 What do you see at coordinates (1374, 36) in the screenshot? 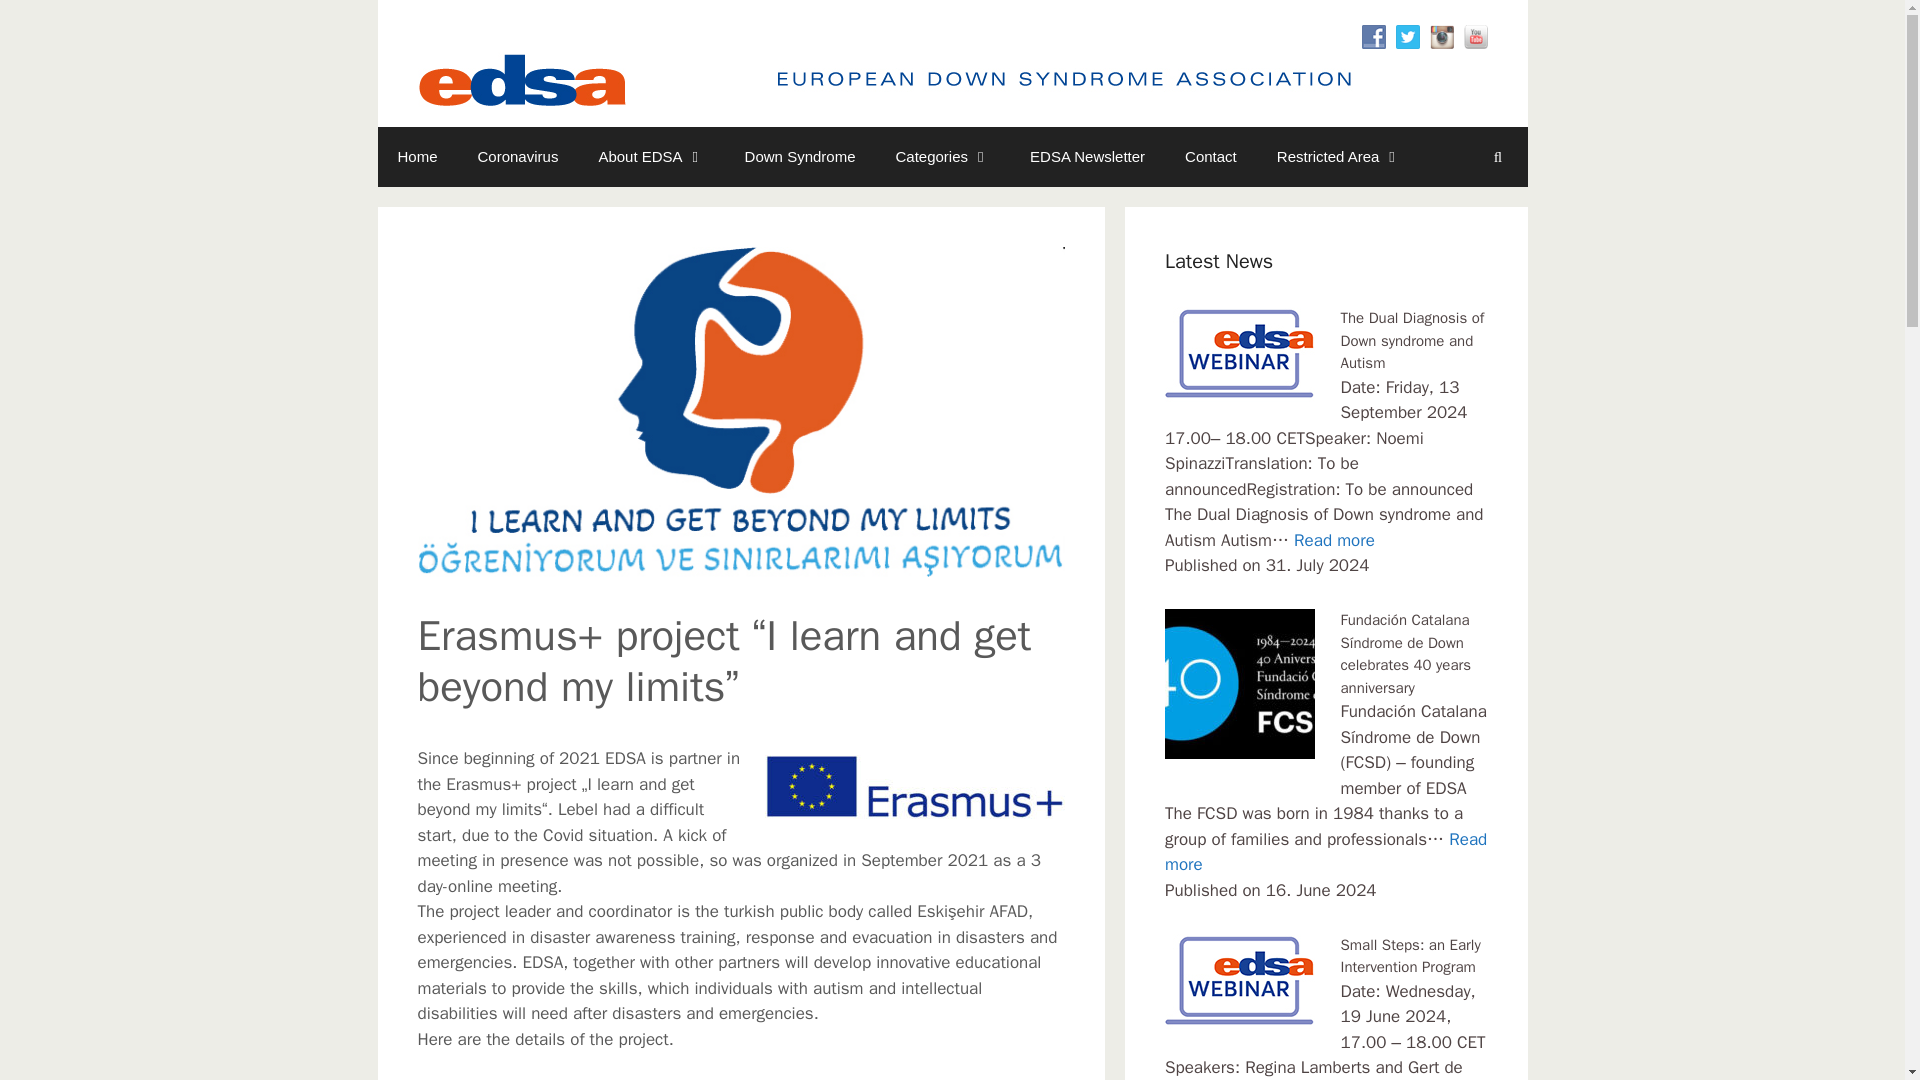
I see ` Facebook` at bounding box center [1374, 36].